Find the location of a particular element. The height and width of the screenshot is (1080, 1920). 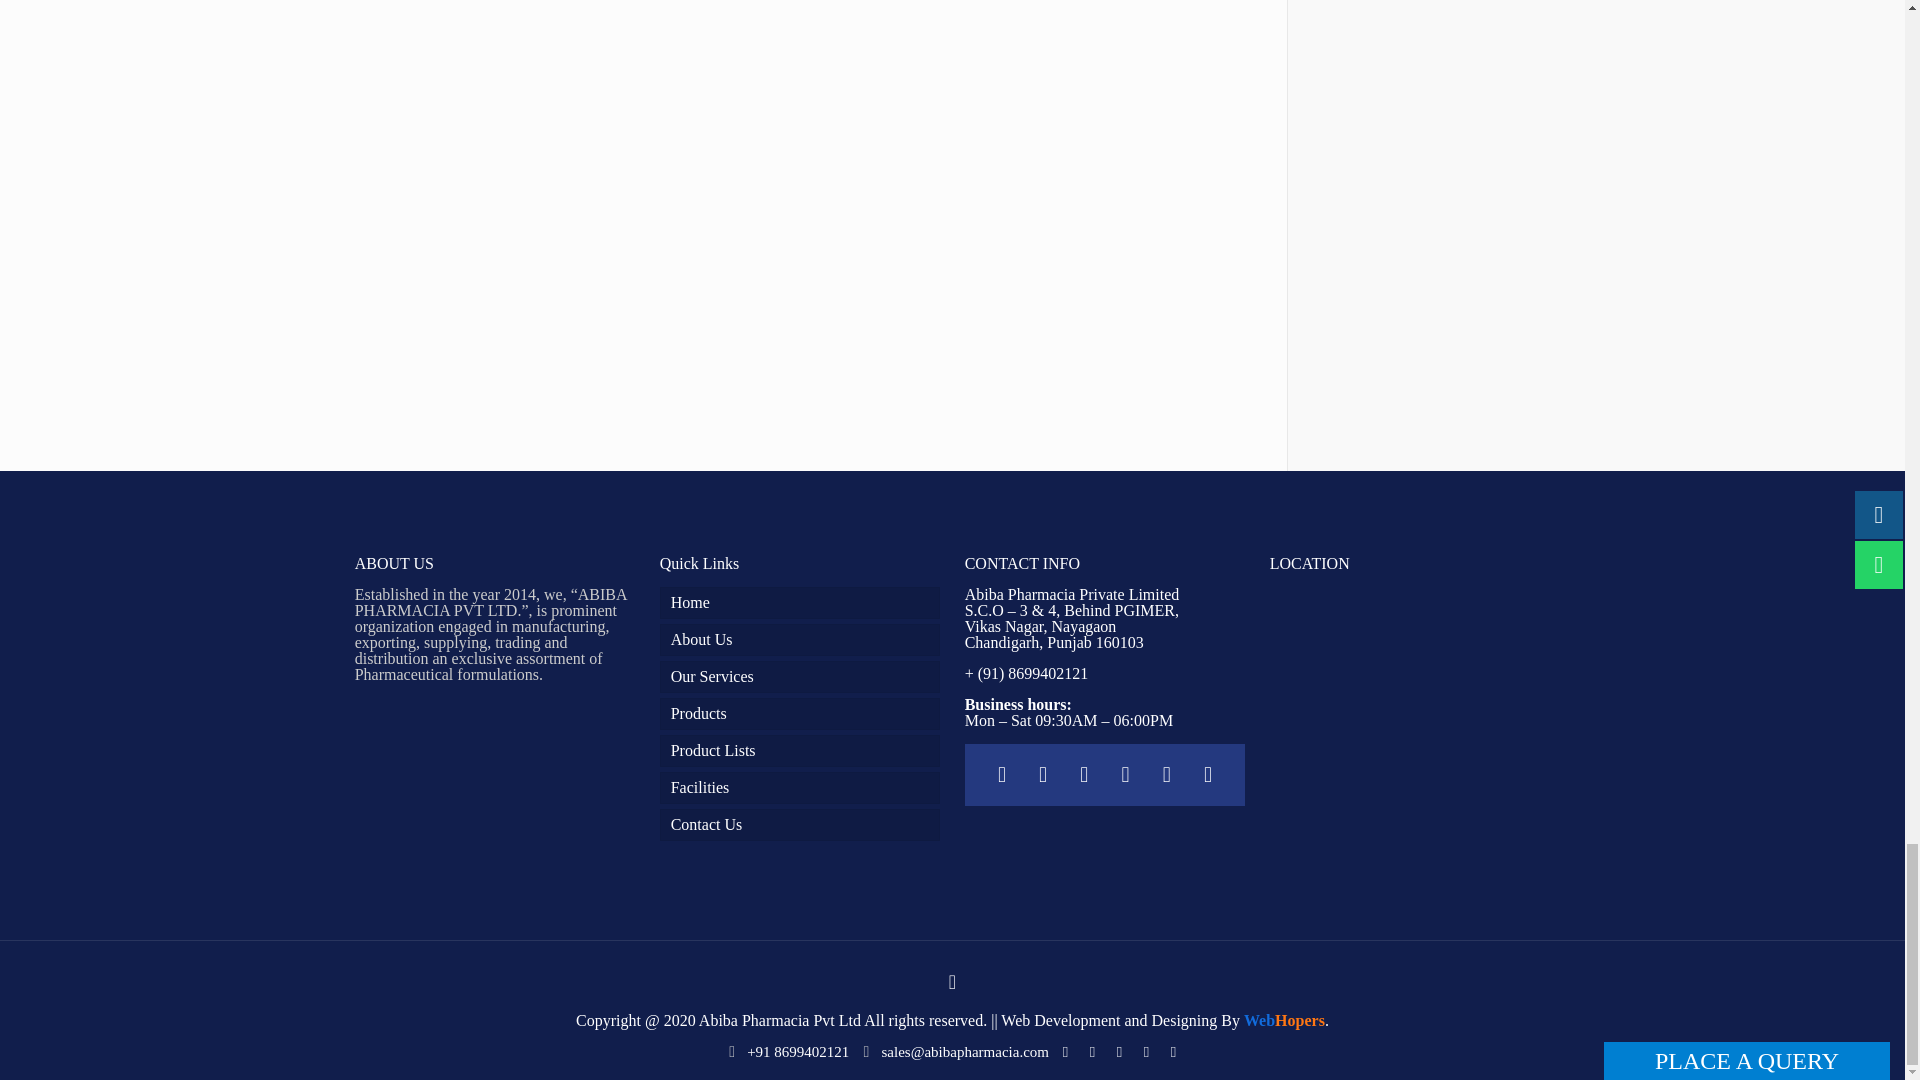

Pinterest is located at coordinates (1146, 1052).